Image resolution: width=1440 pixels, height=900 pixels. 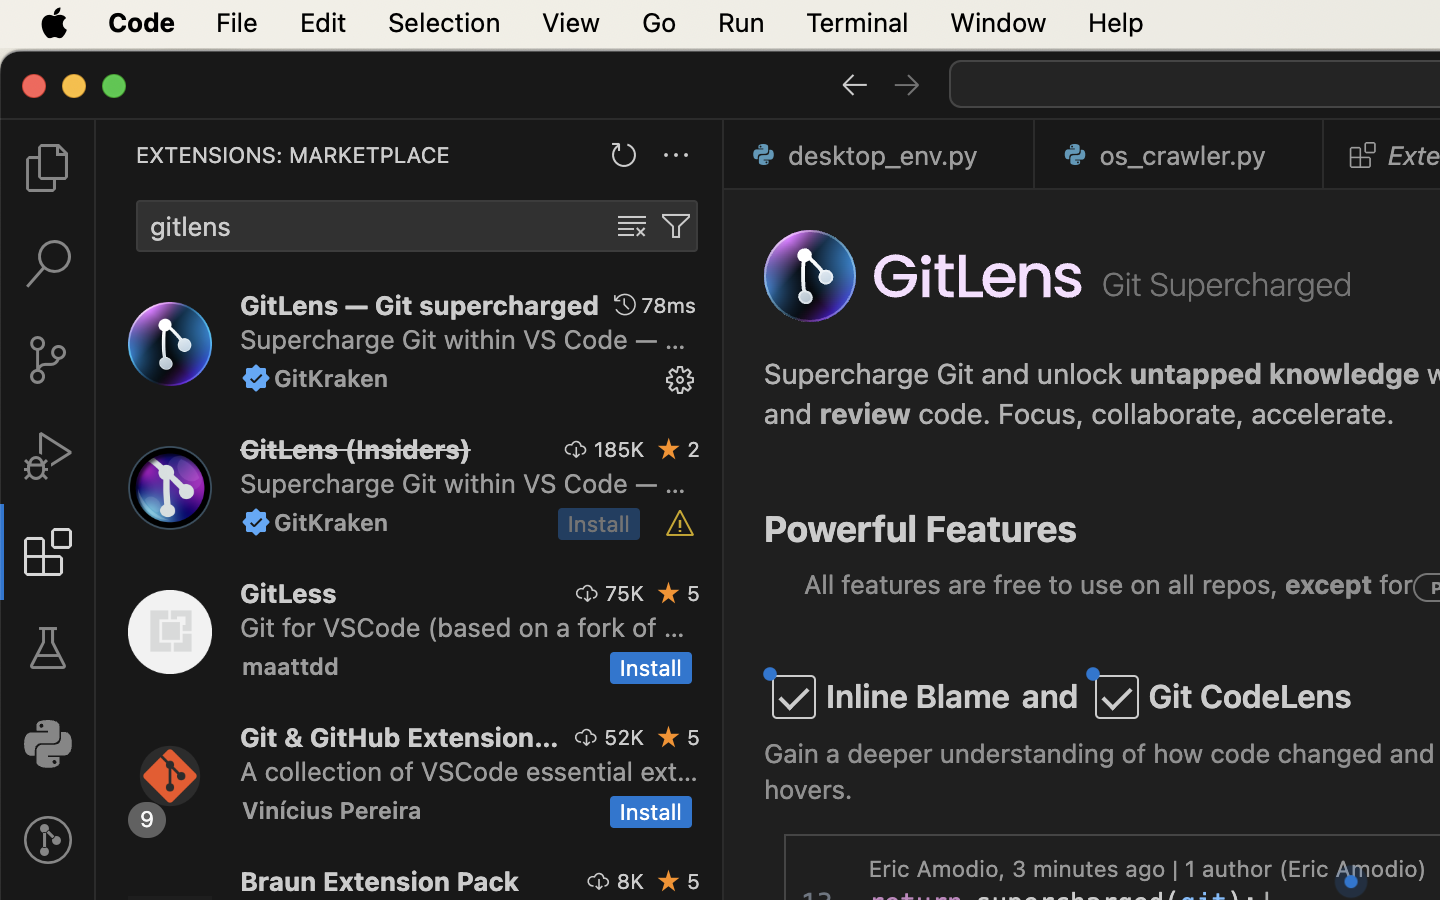 What do you see at coordinates (620, 449) in the screenshot?
I see `185K` at bounding box center [620, 449].